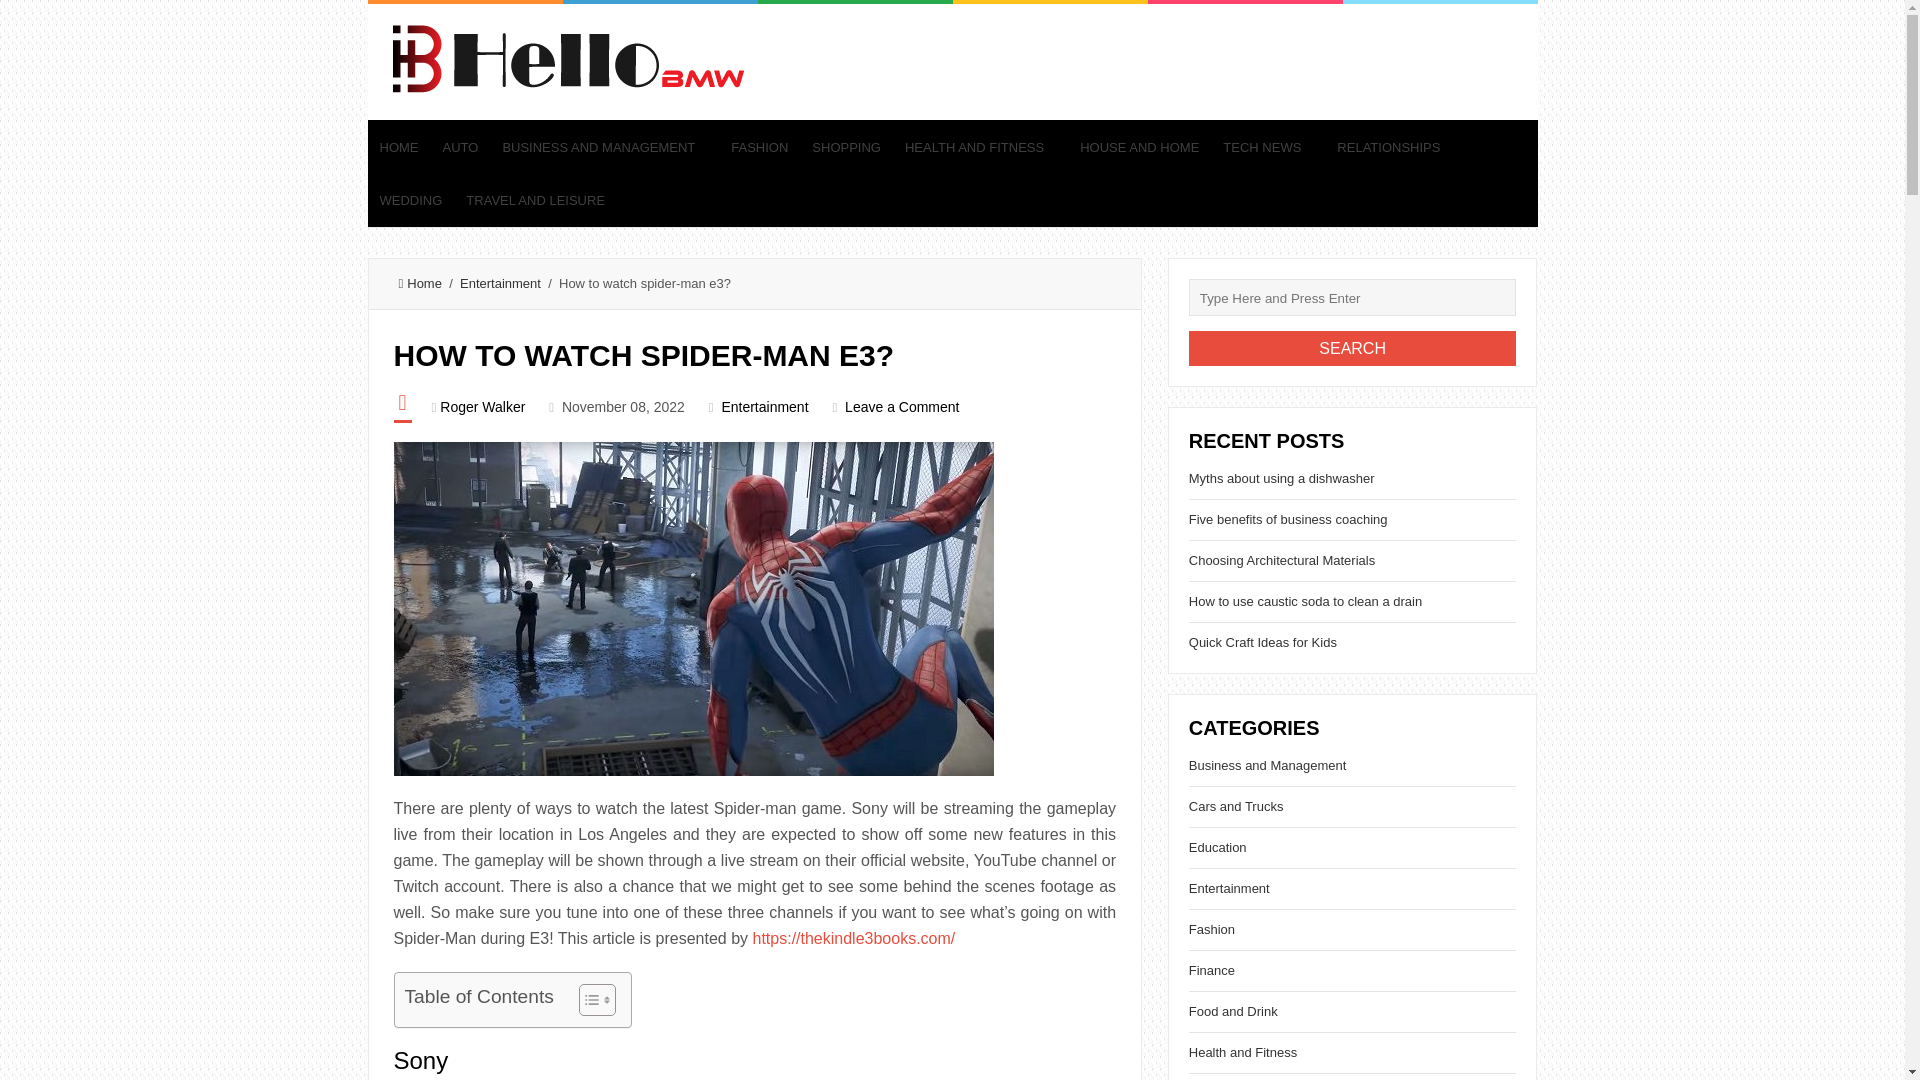 The height and width of the screenshot is (1080, 1920). Describe the element at coordinates (534, 200) in the screenshot. I see `TRAVEL AND LEISURE` at that location.